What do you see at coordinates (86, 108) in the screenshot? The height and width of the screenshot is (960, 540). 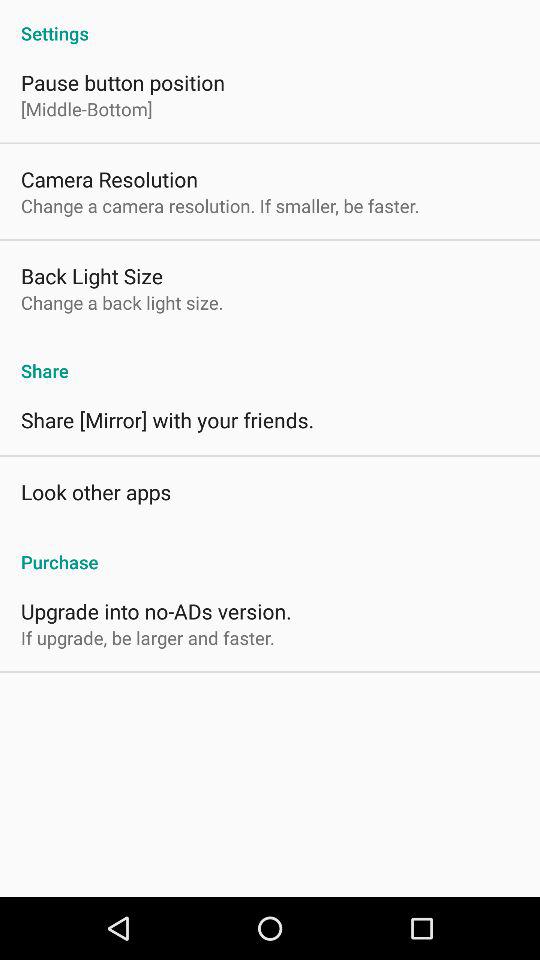 I see `turn on [middle-bottom] app` at bounding box center [86, 108].